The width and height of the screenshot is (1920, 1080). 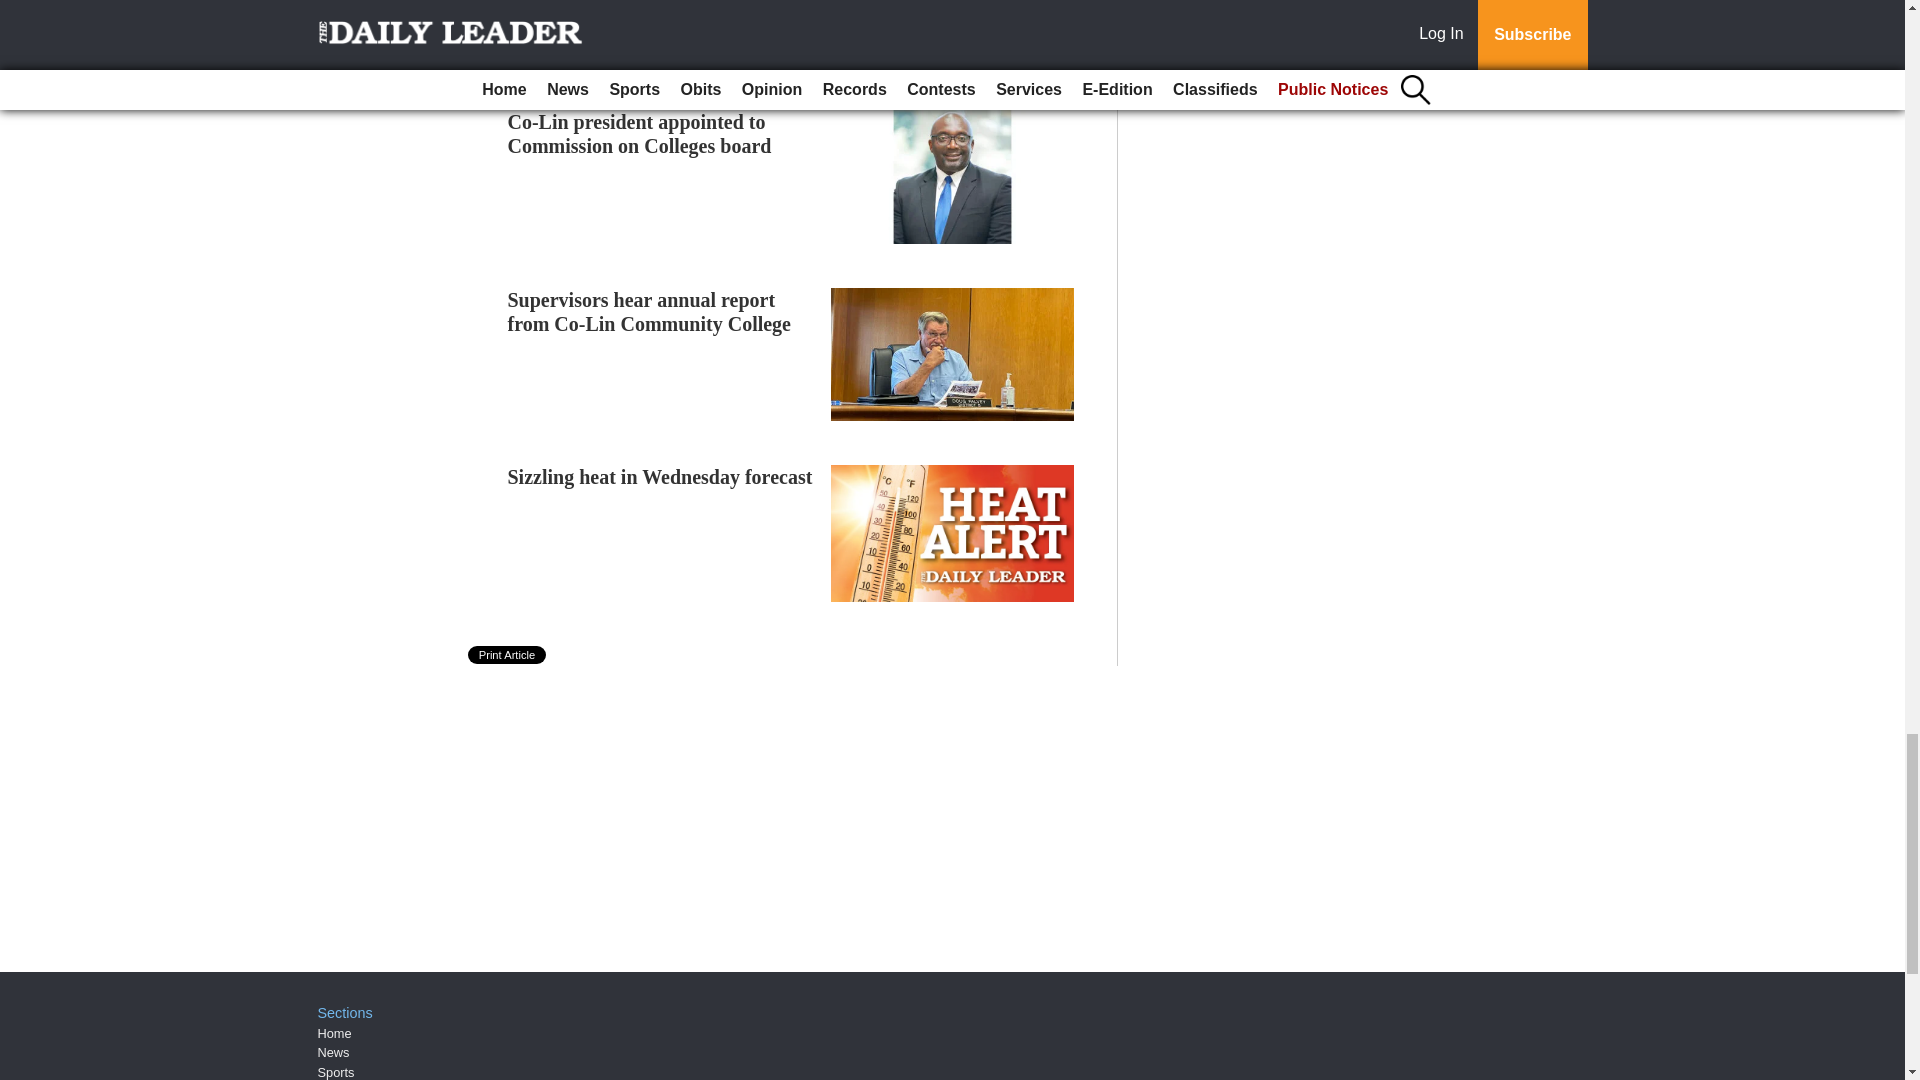 I want to click on Sizzling heat in Wednesday forecast, so click(x=660, y=476).